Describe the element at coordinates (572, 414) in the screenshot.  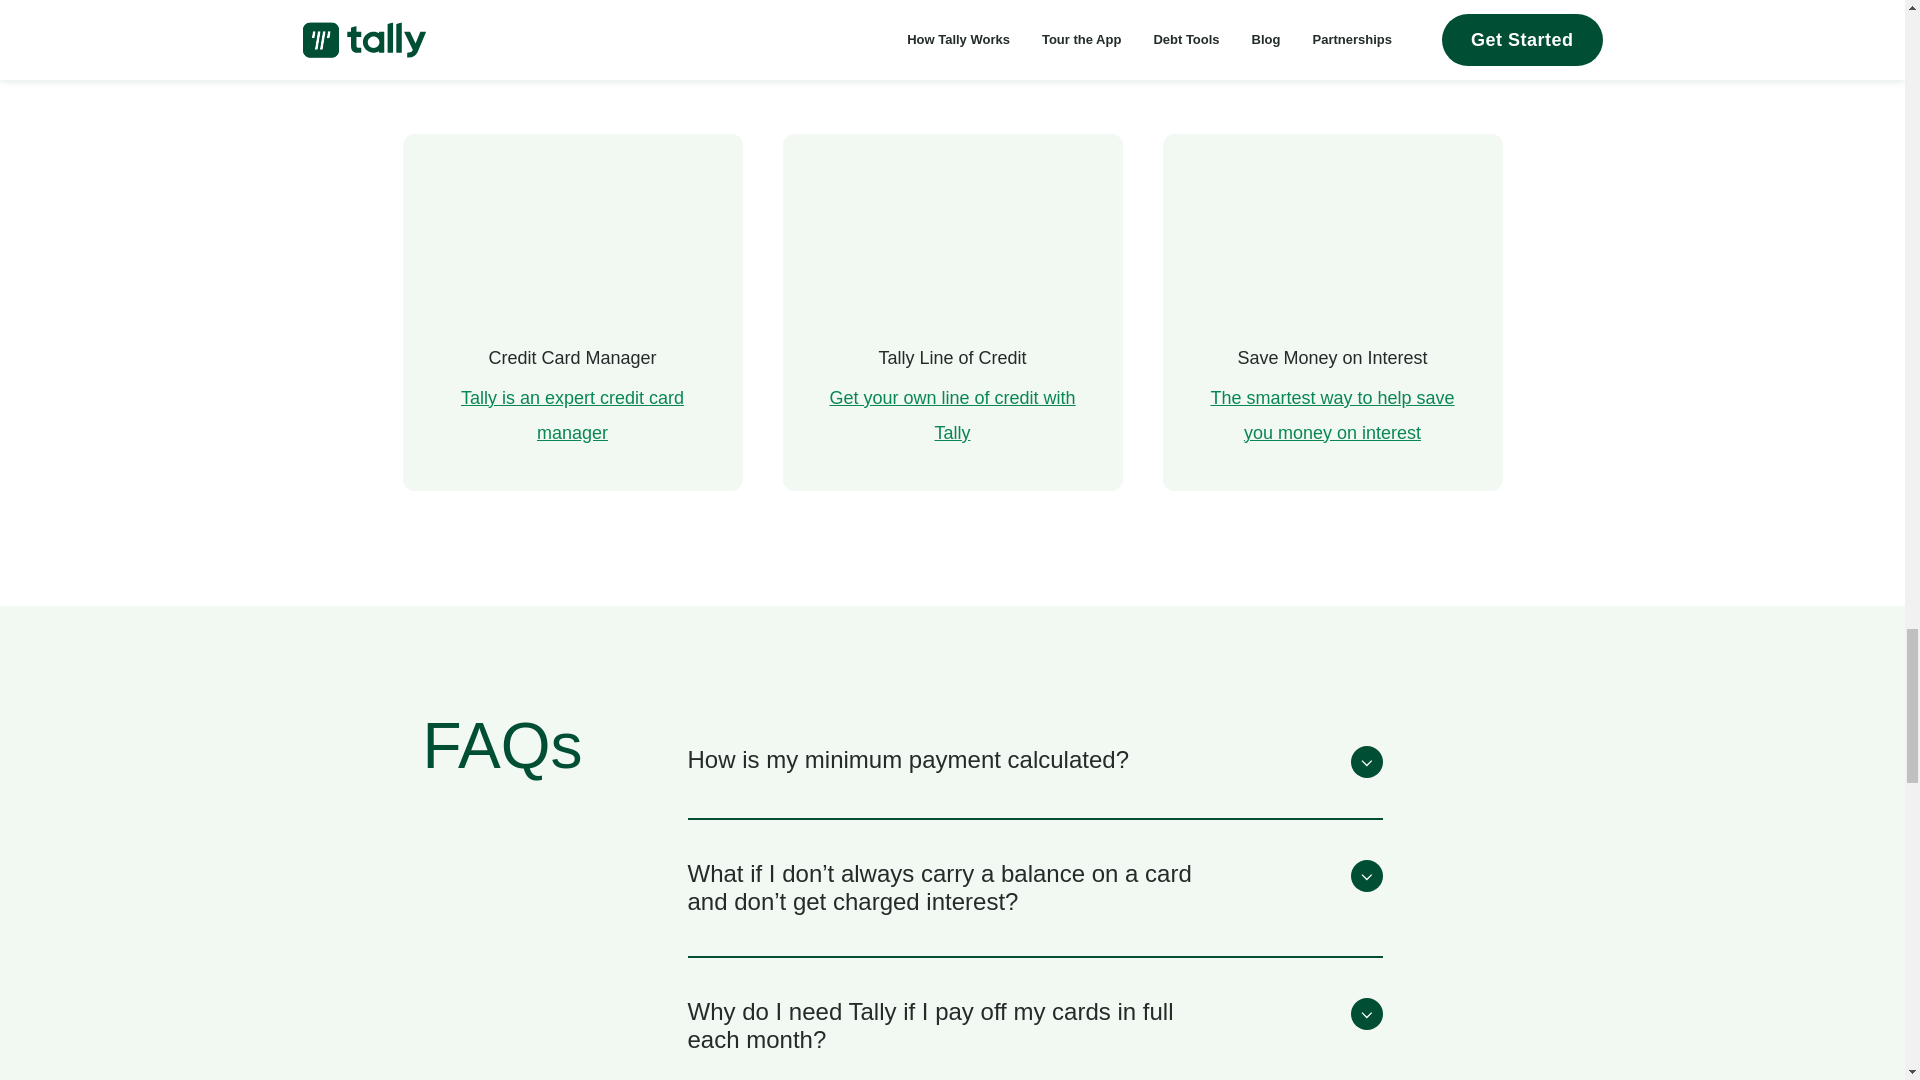
I see `Tally is an expert credit card manager` at that location.